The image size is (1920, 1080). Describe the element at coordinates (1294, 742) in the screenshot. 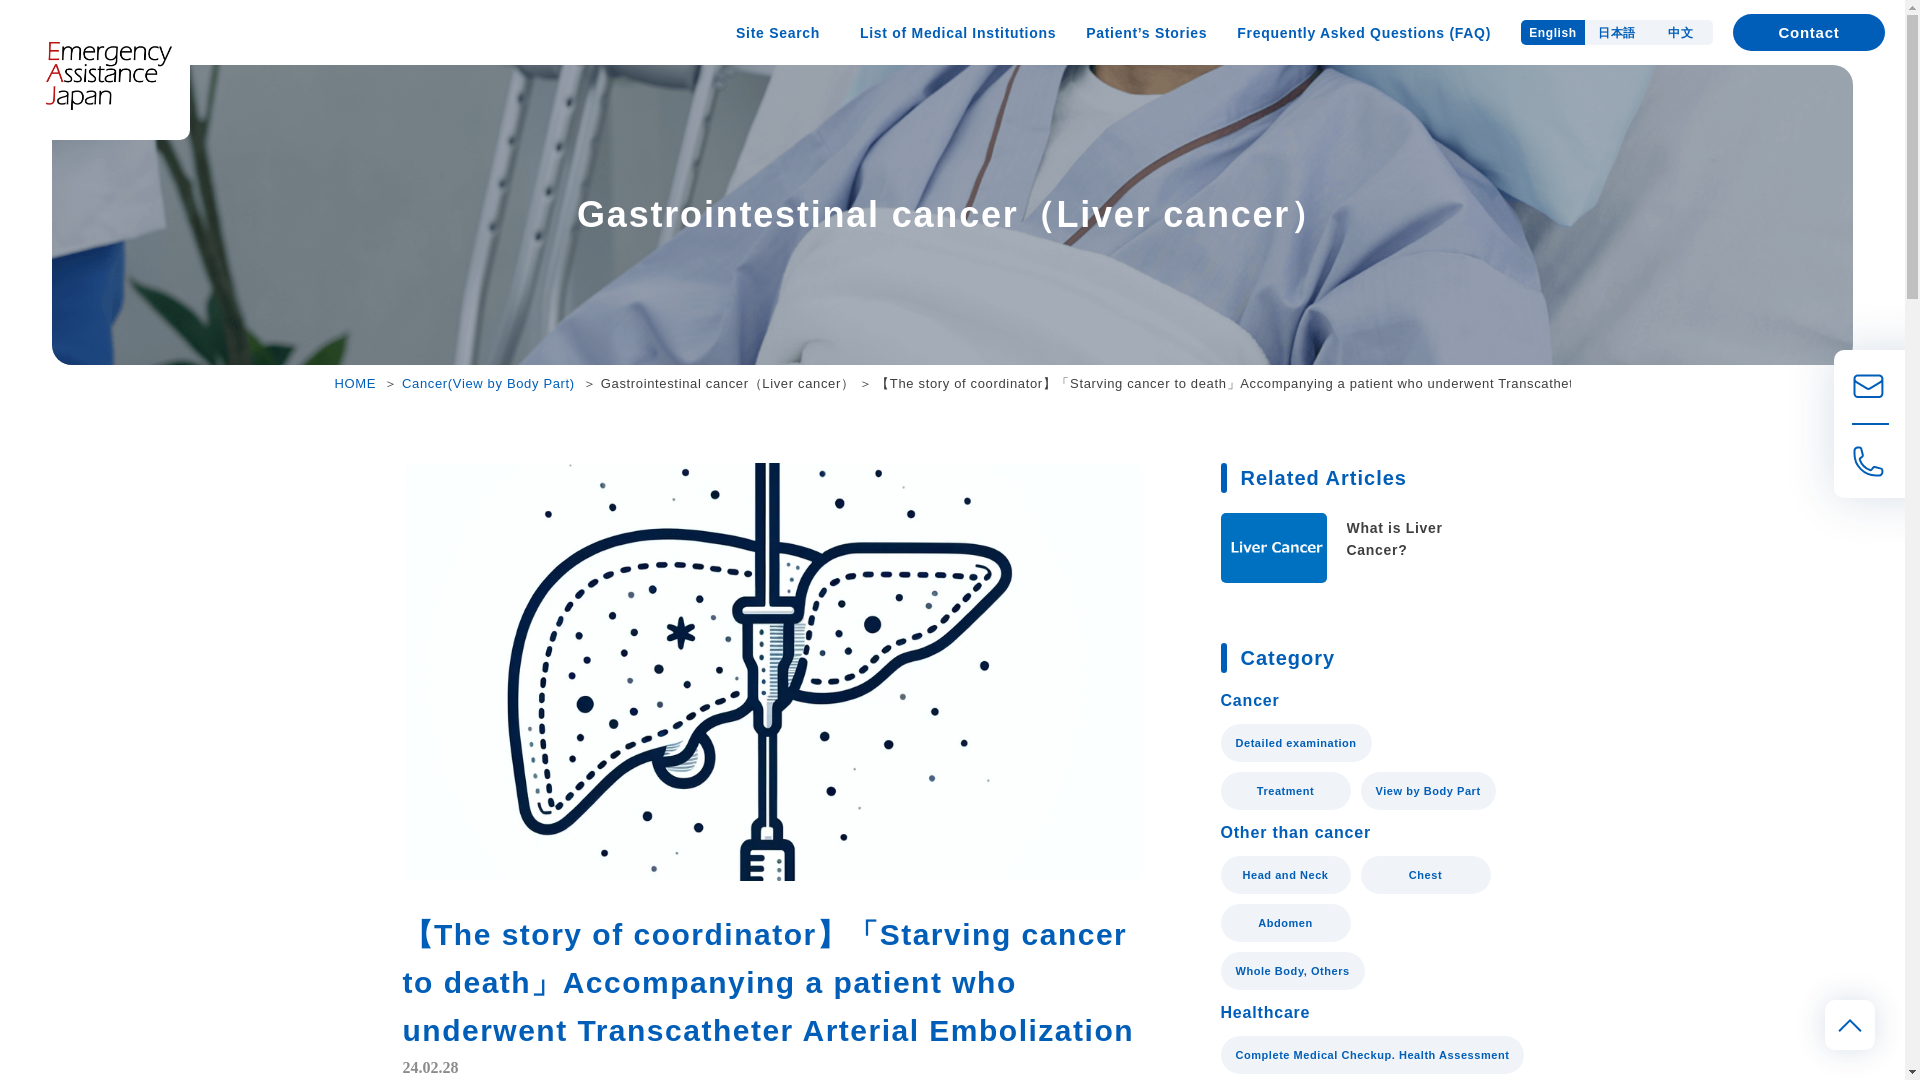

I see `Detailed examination` at that location.